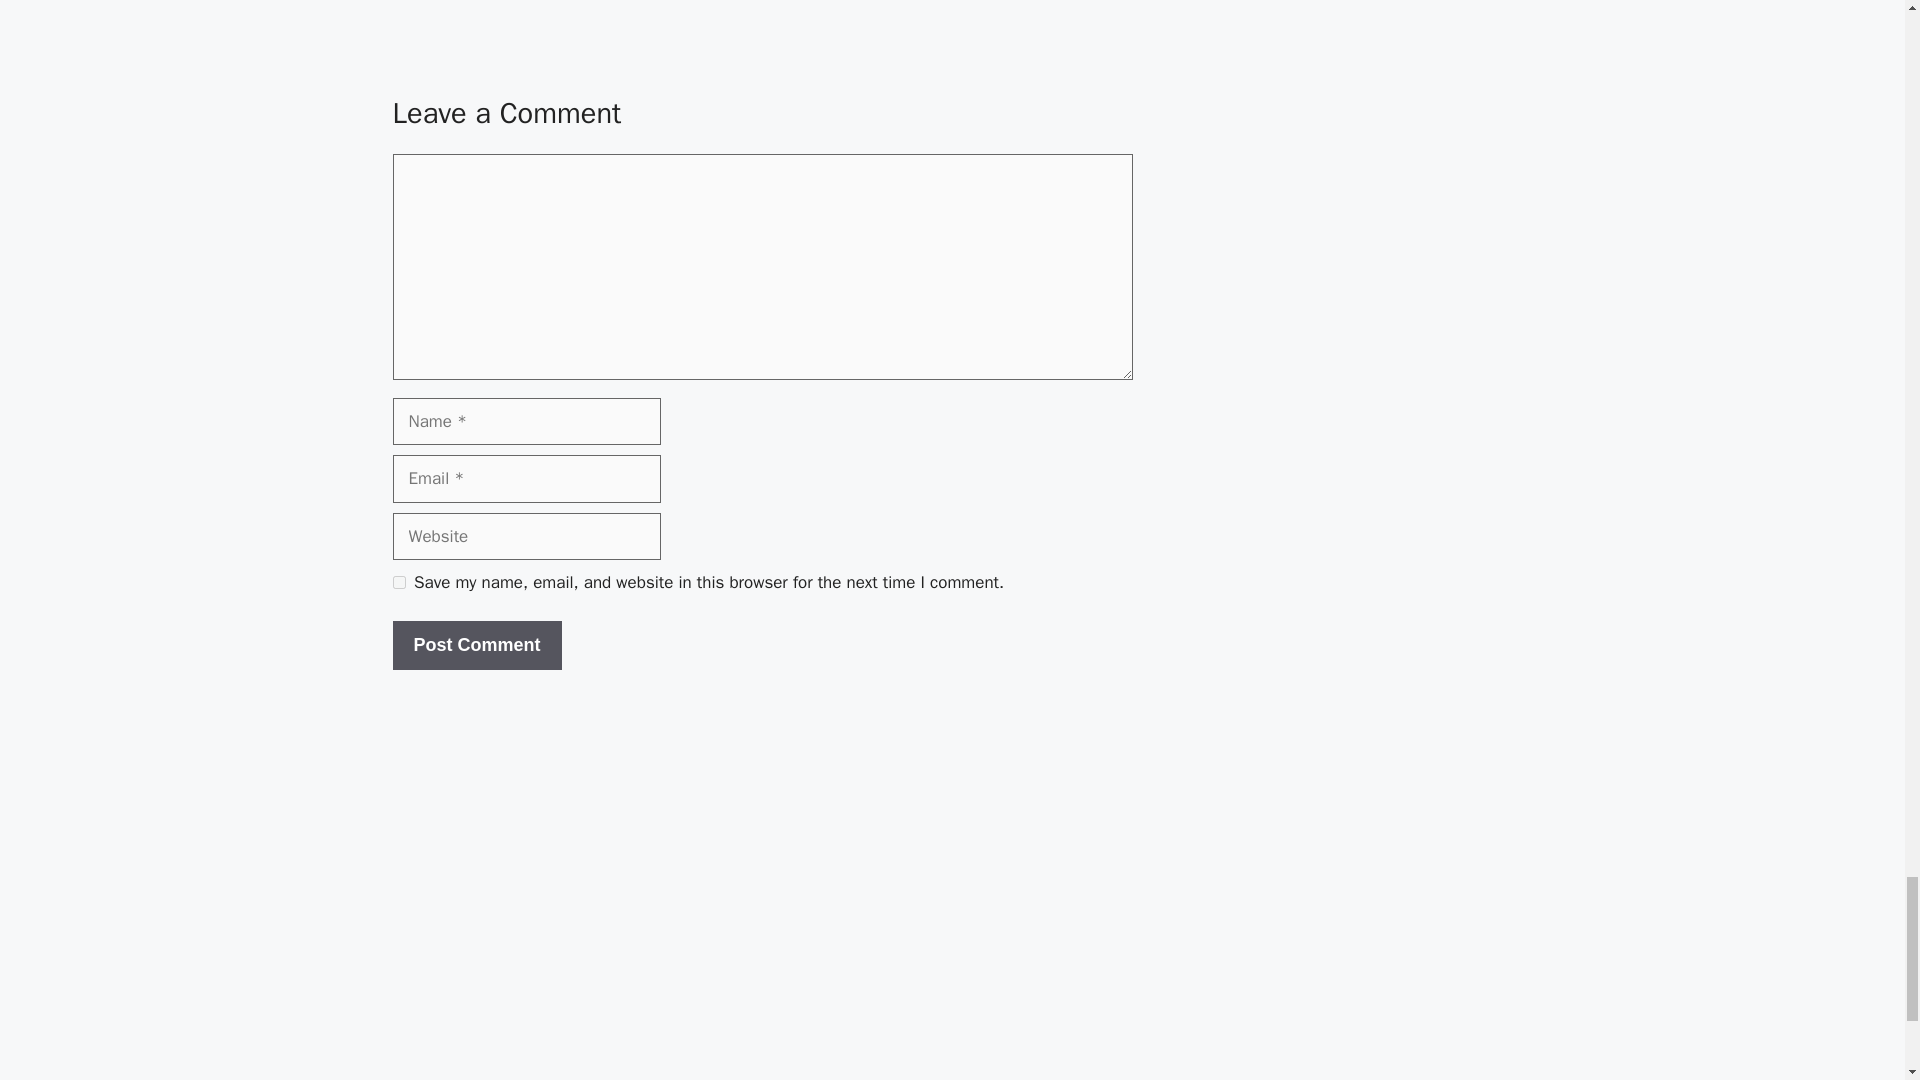  I want to click on yes, so click(398, 582).